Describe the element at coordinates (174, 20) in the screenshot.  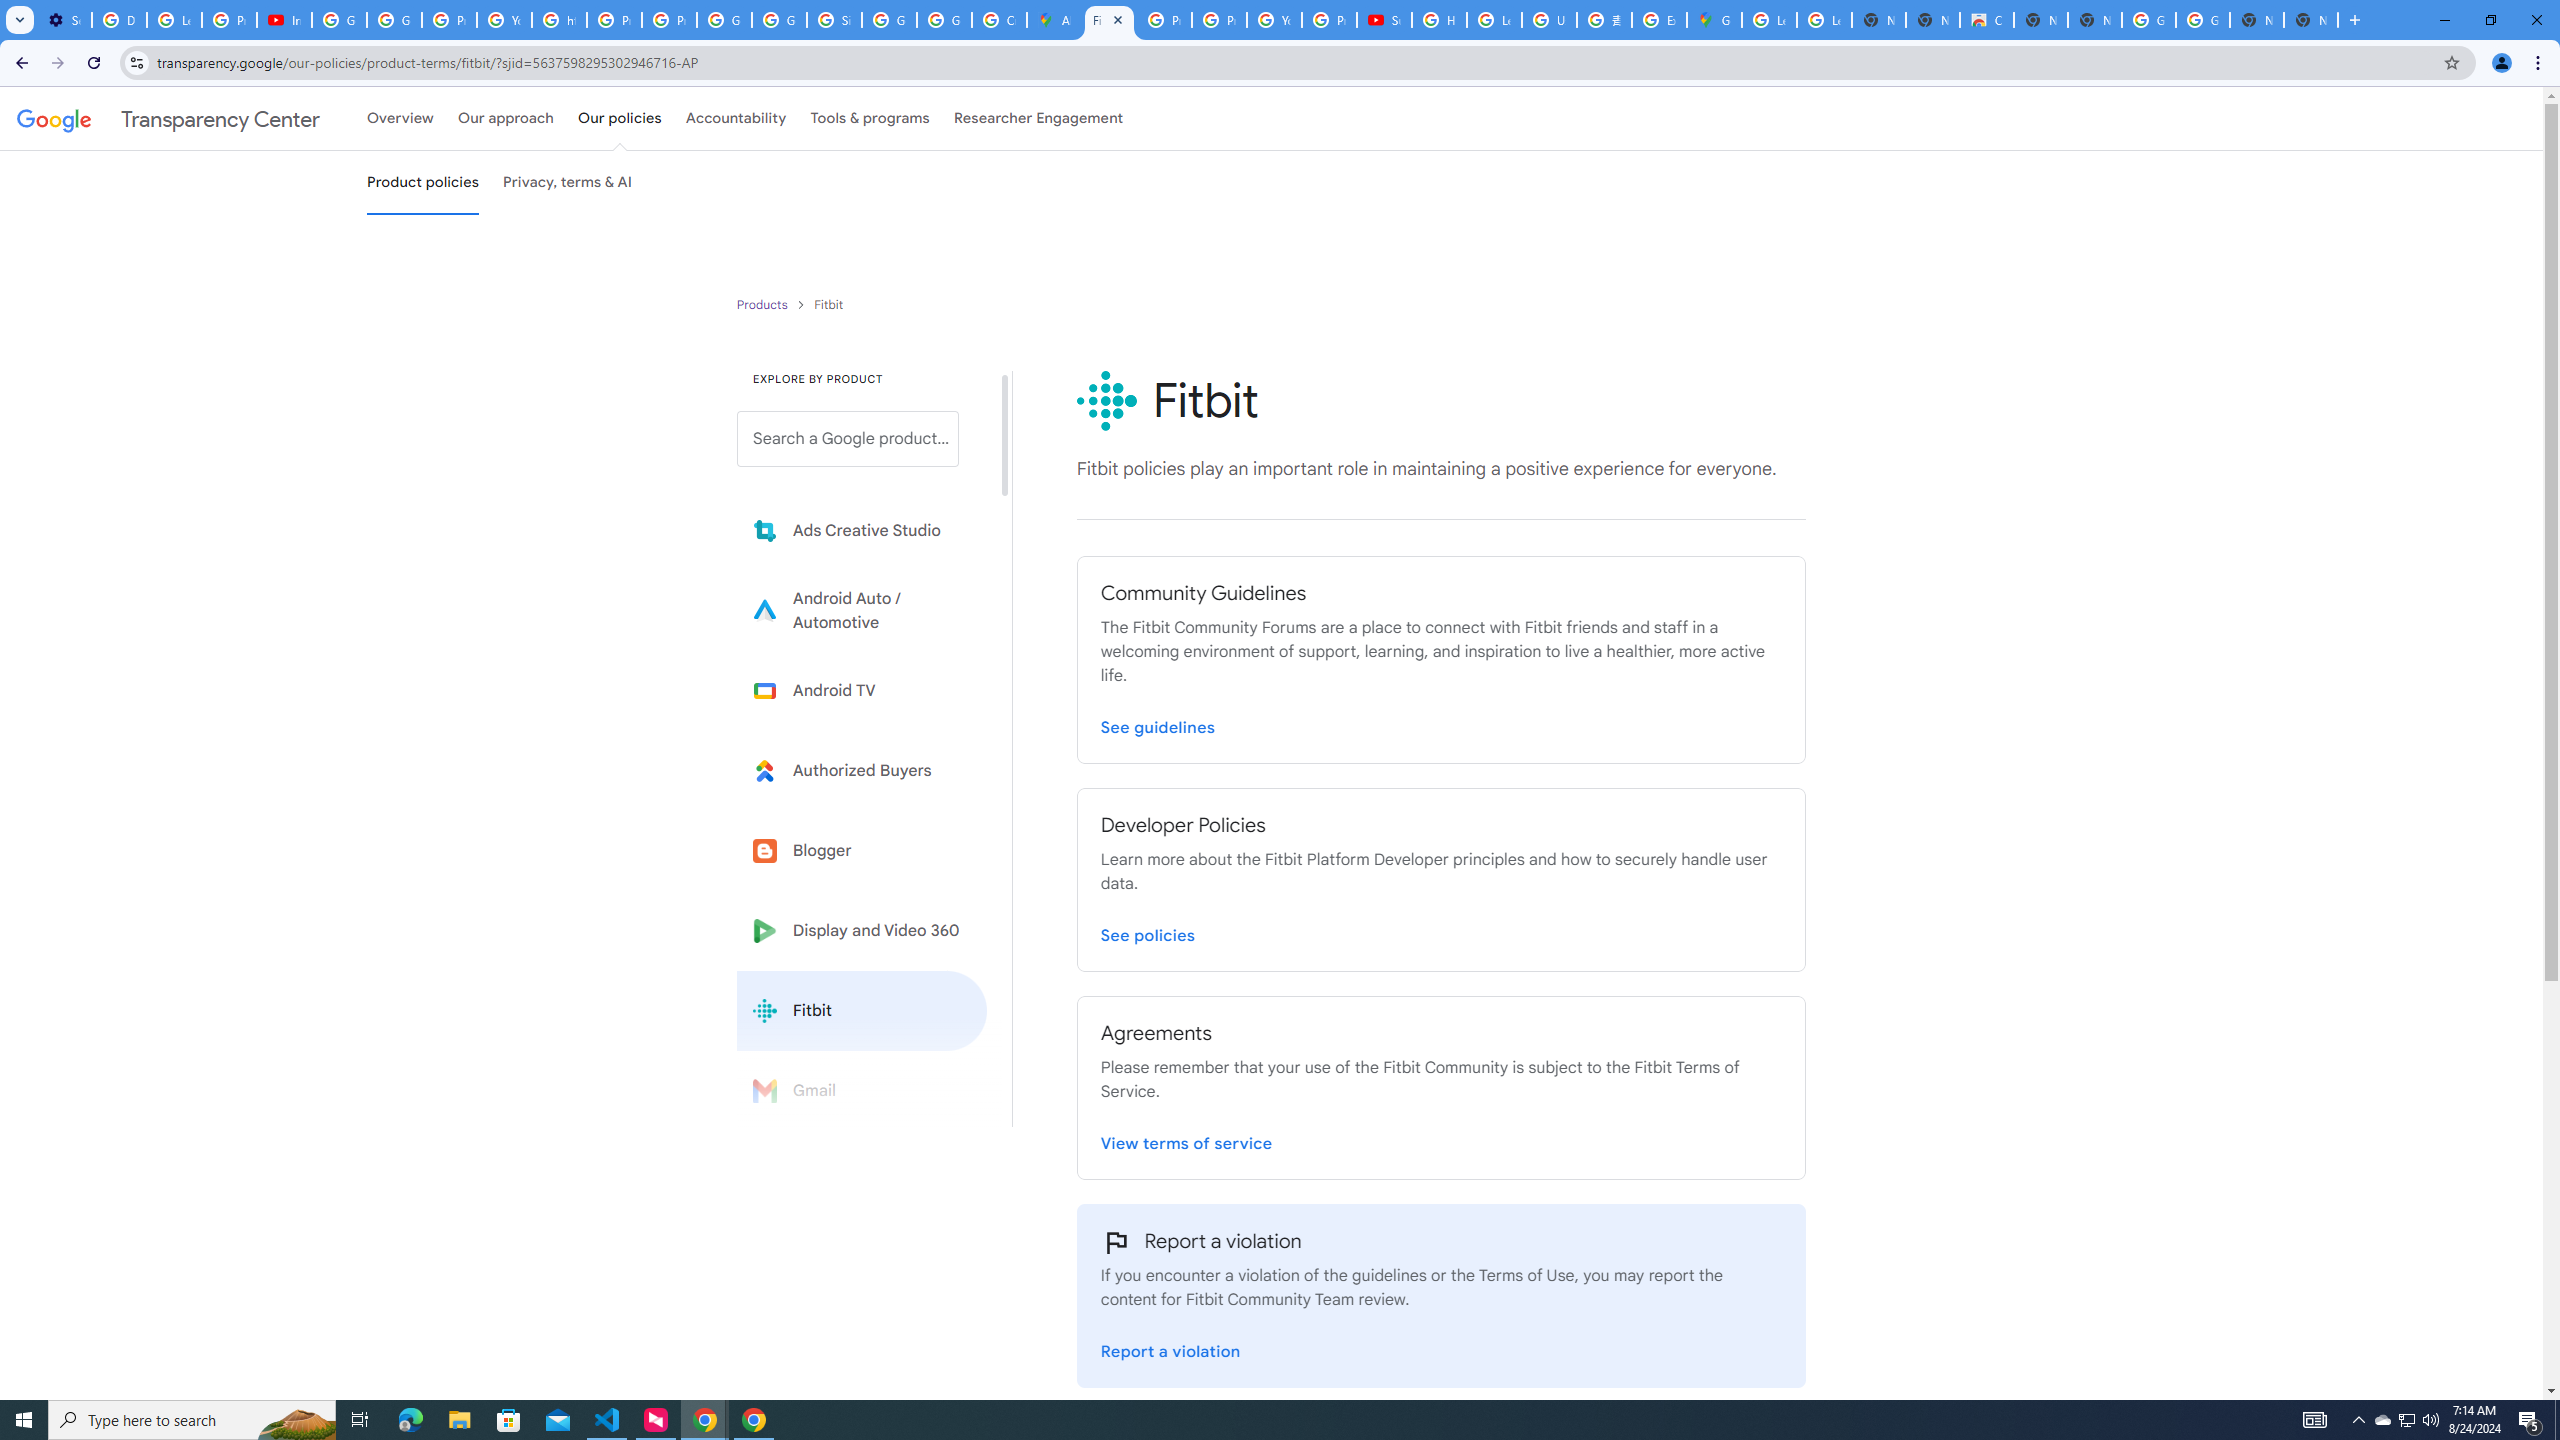
I see `Learn how to find your photos - Google Photos Help` at that location.